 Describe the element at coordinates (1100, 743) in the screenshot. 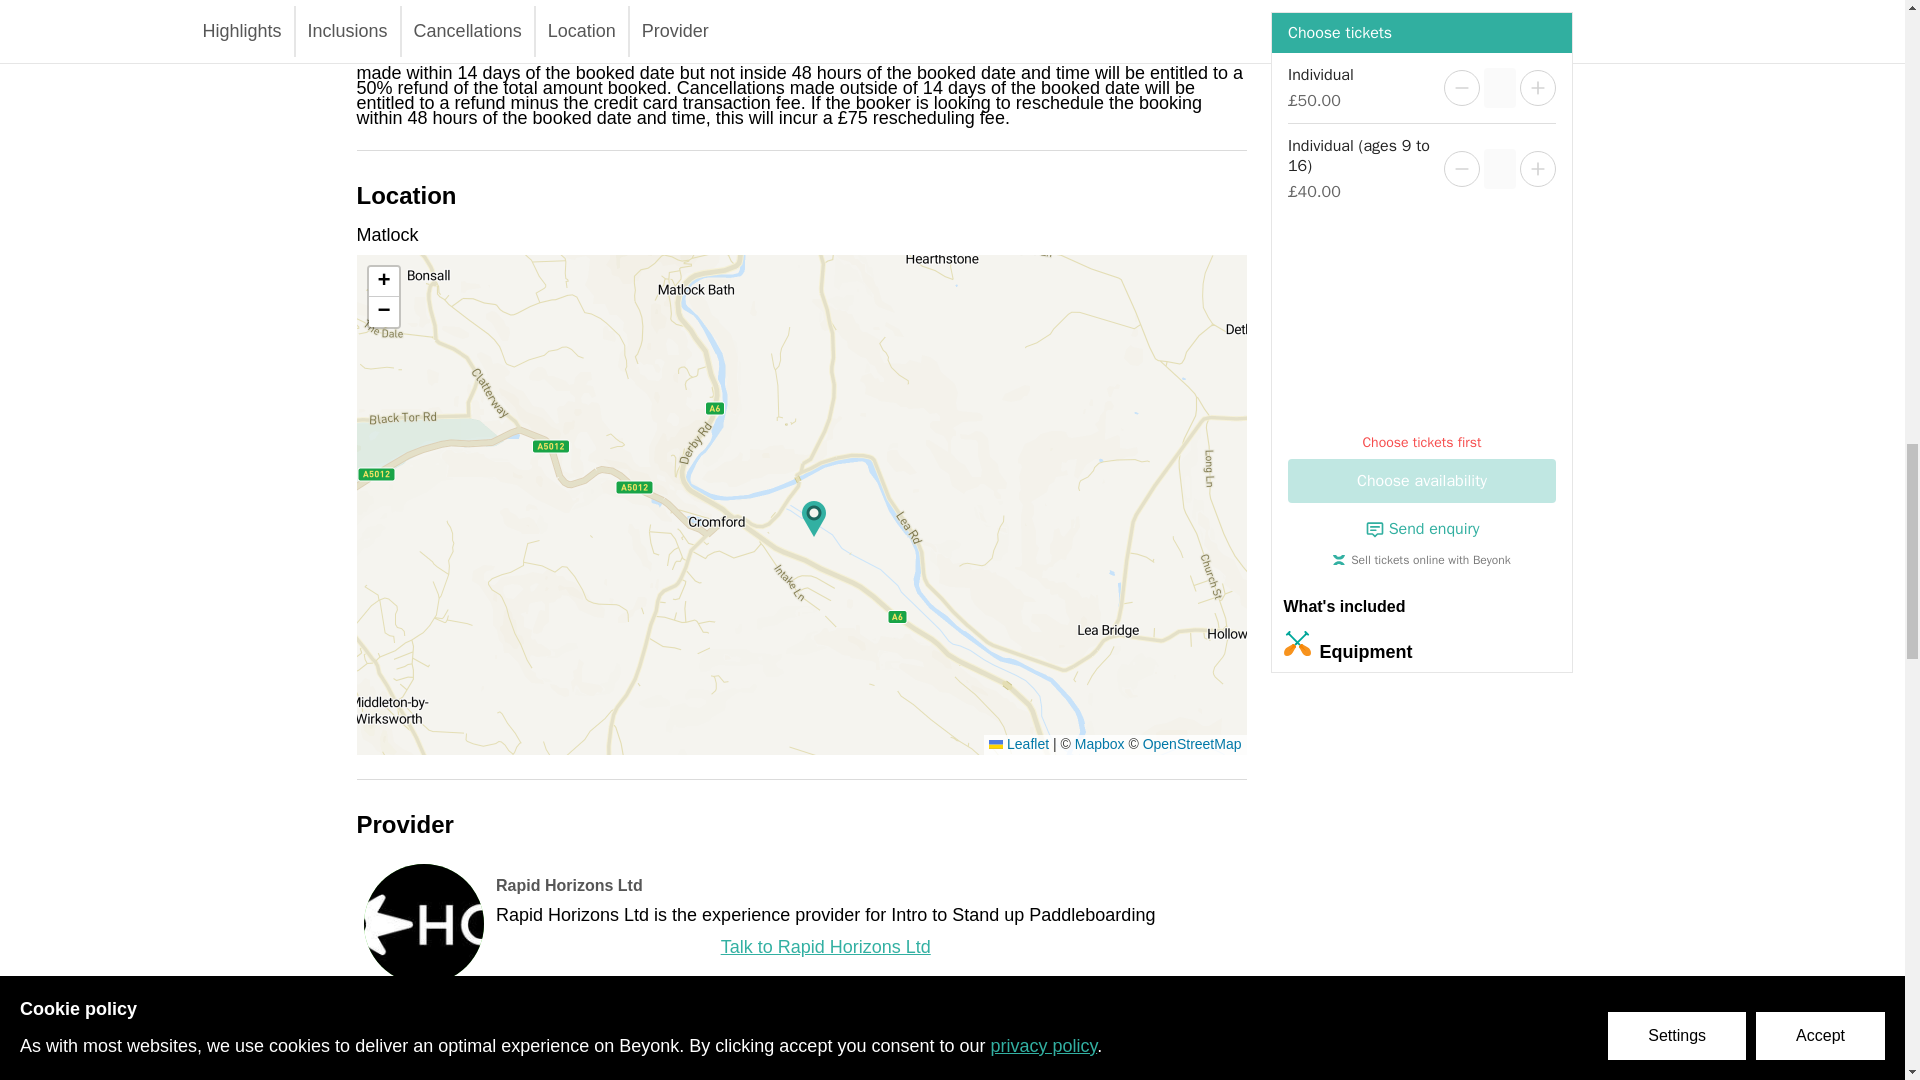

I see `Mapbox` at that location.